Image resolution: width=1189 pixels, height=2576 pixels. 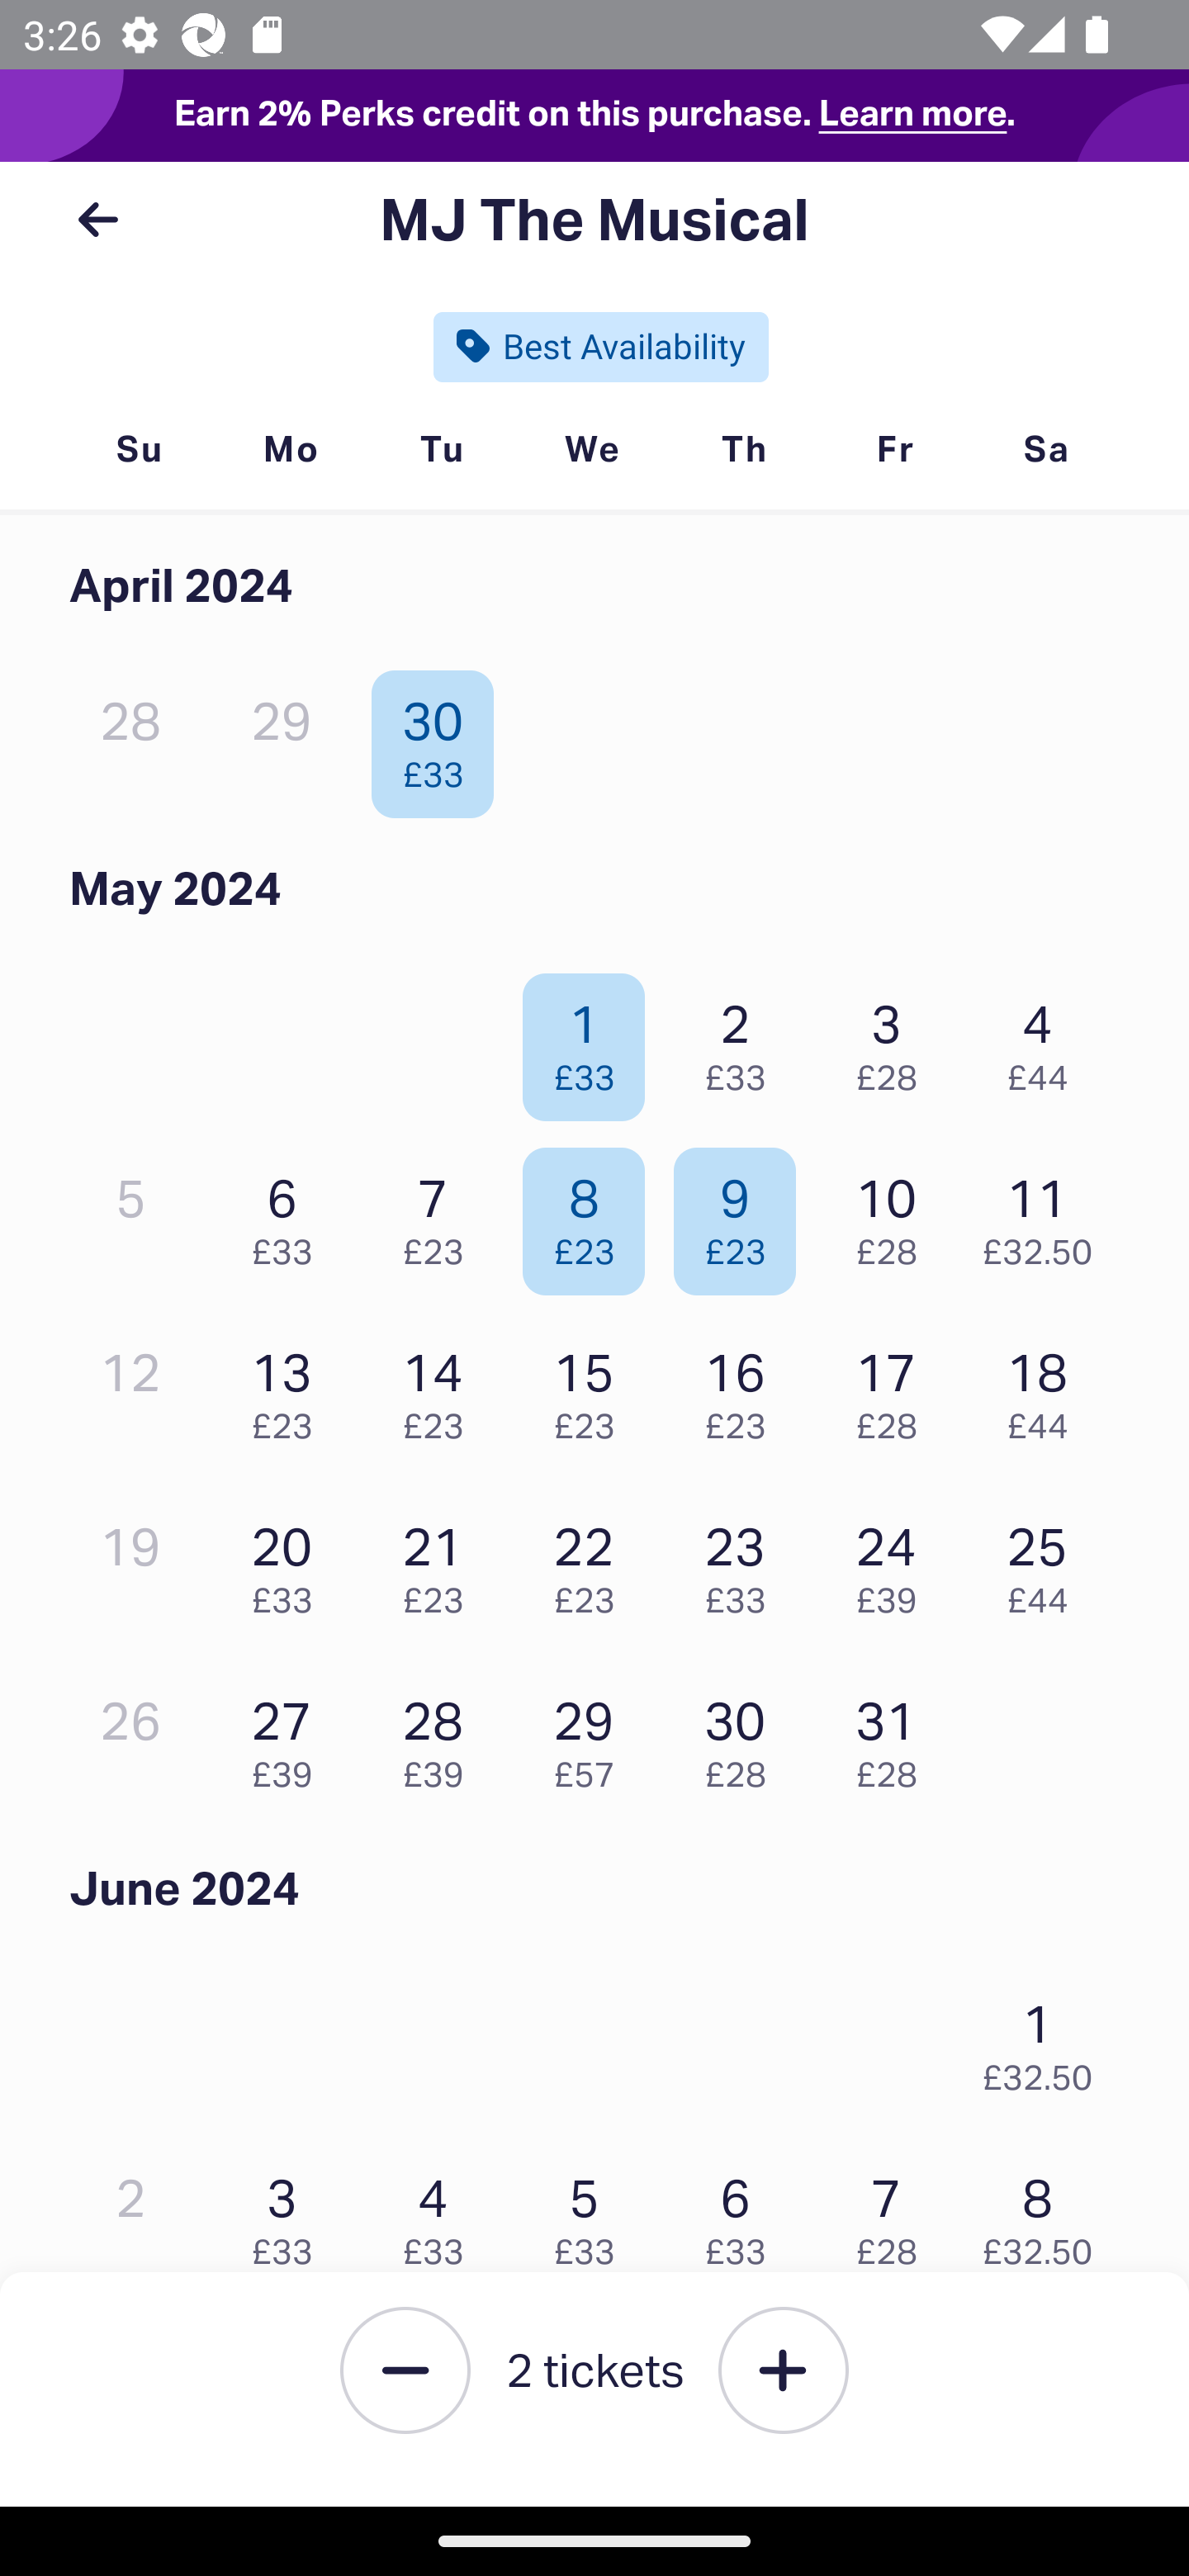 I want to click on 30 £33, so click(x=441, y=736).